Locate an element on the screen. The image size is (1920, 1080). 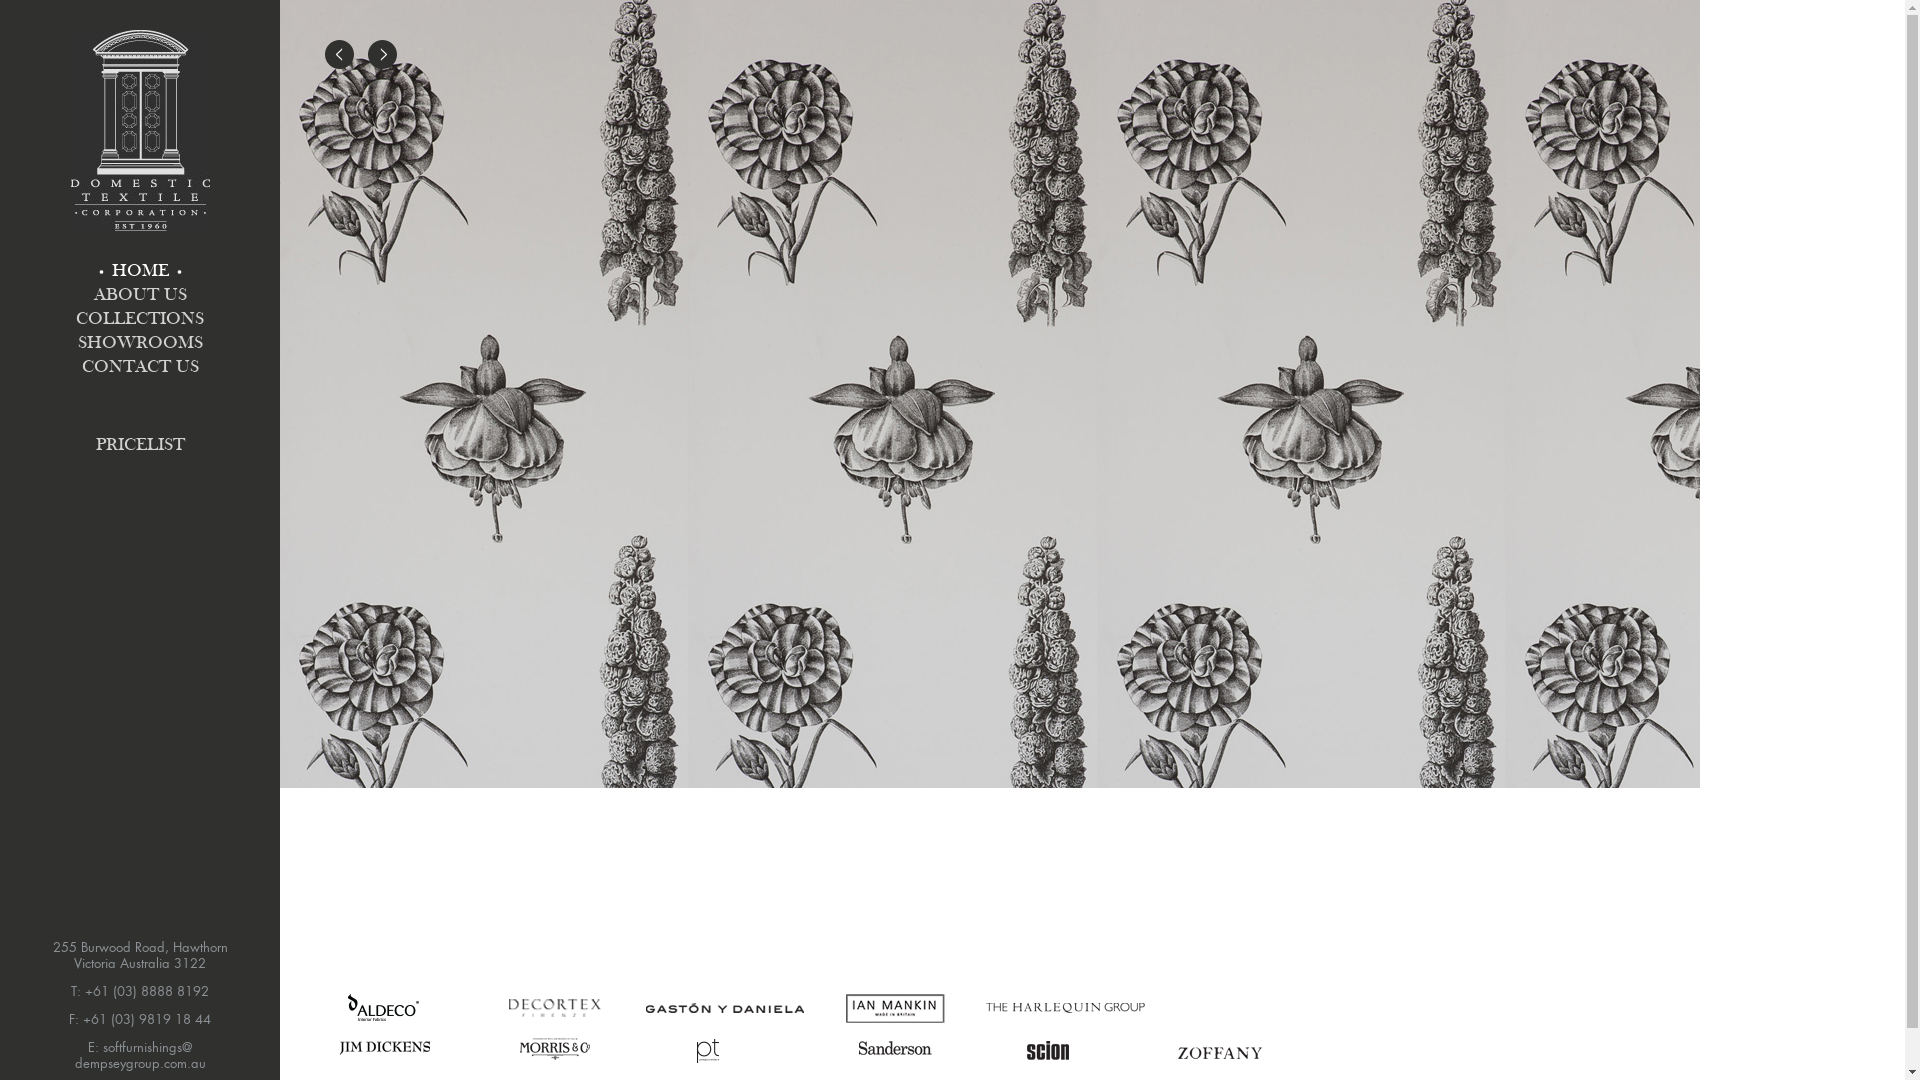
 COLLECTIONS  is located at coordinates (140, 320).